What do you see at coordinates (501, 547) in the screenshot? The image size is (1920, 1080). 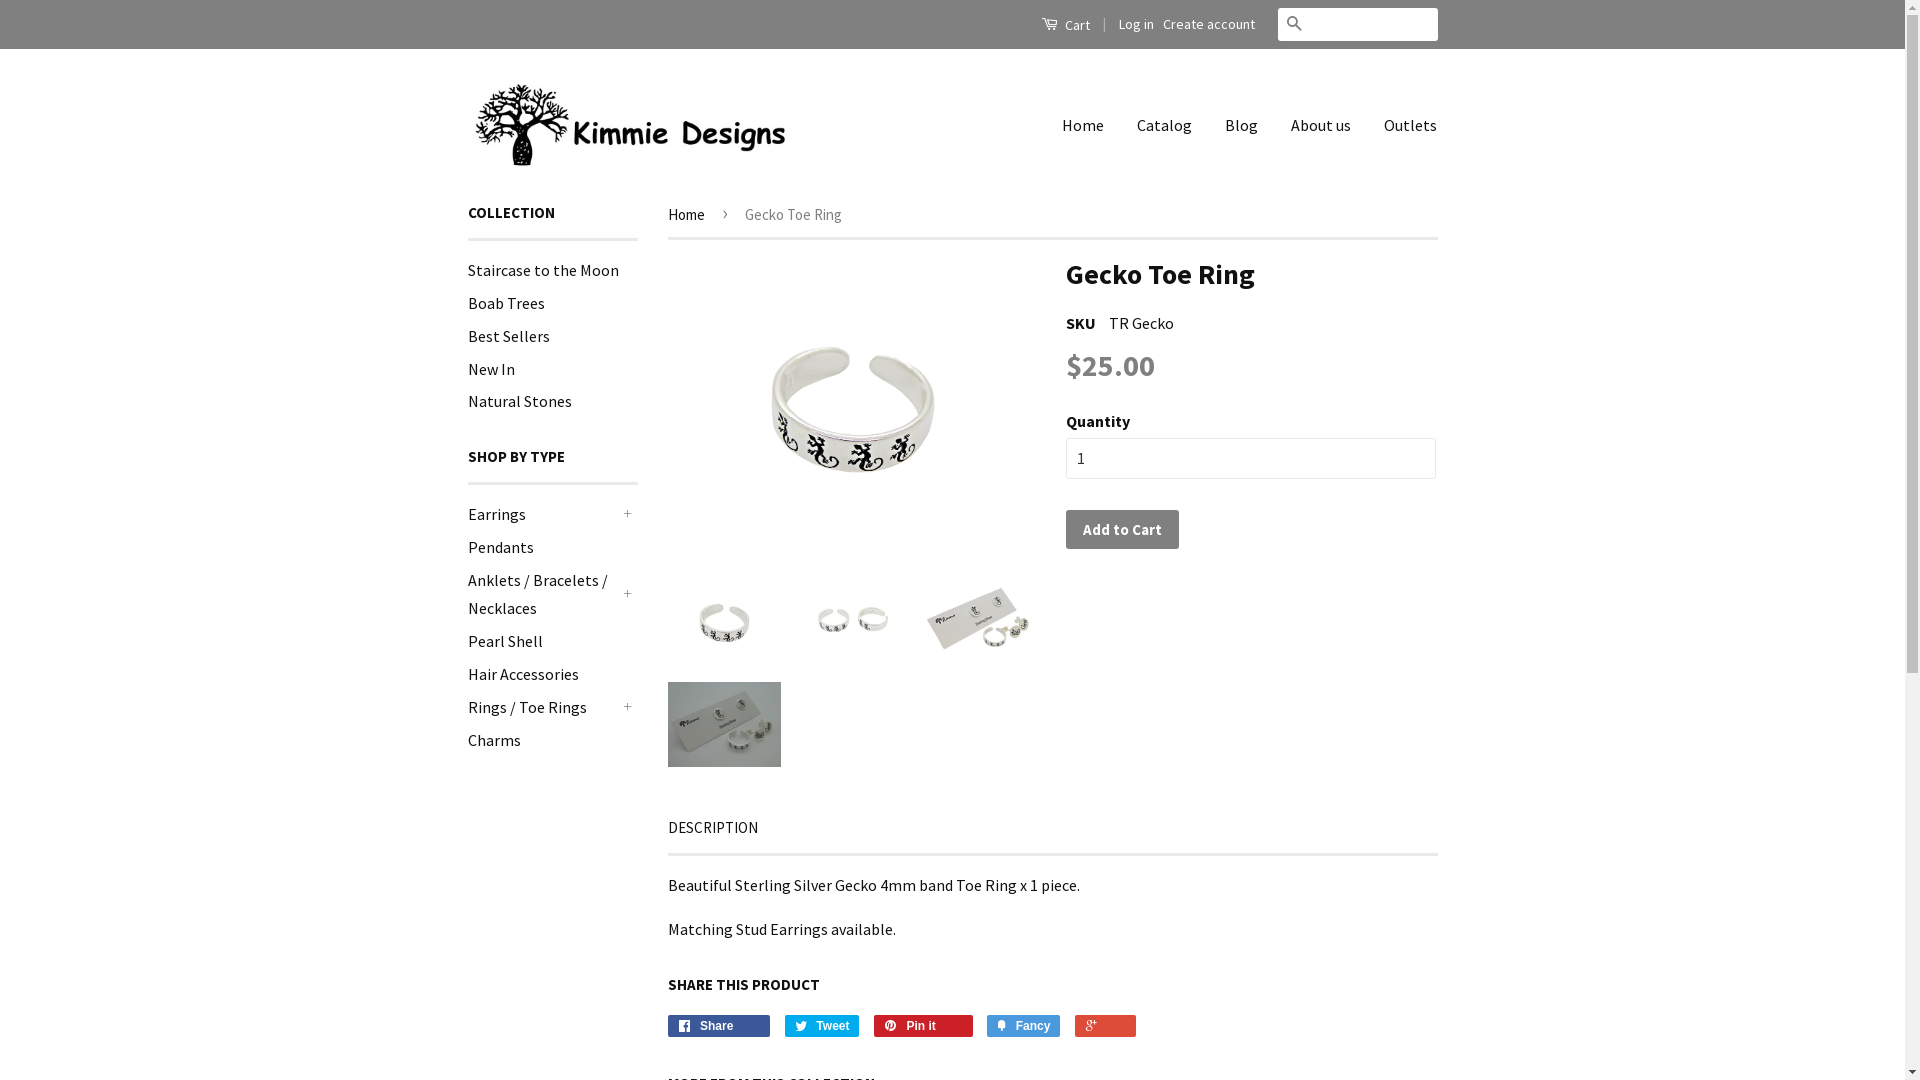 I see `Pendants` at bounding box center [501, 547].